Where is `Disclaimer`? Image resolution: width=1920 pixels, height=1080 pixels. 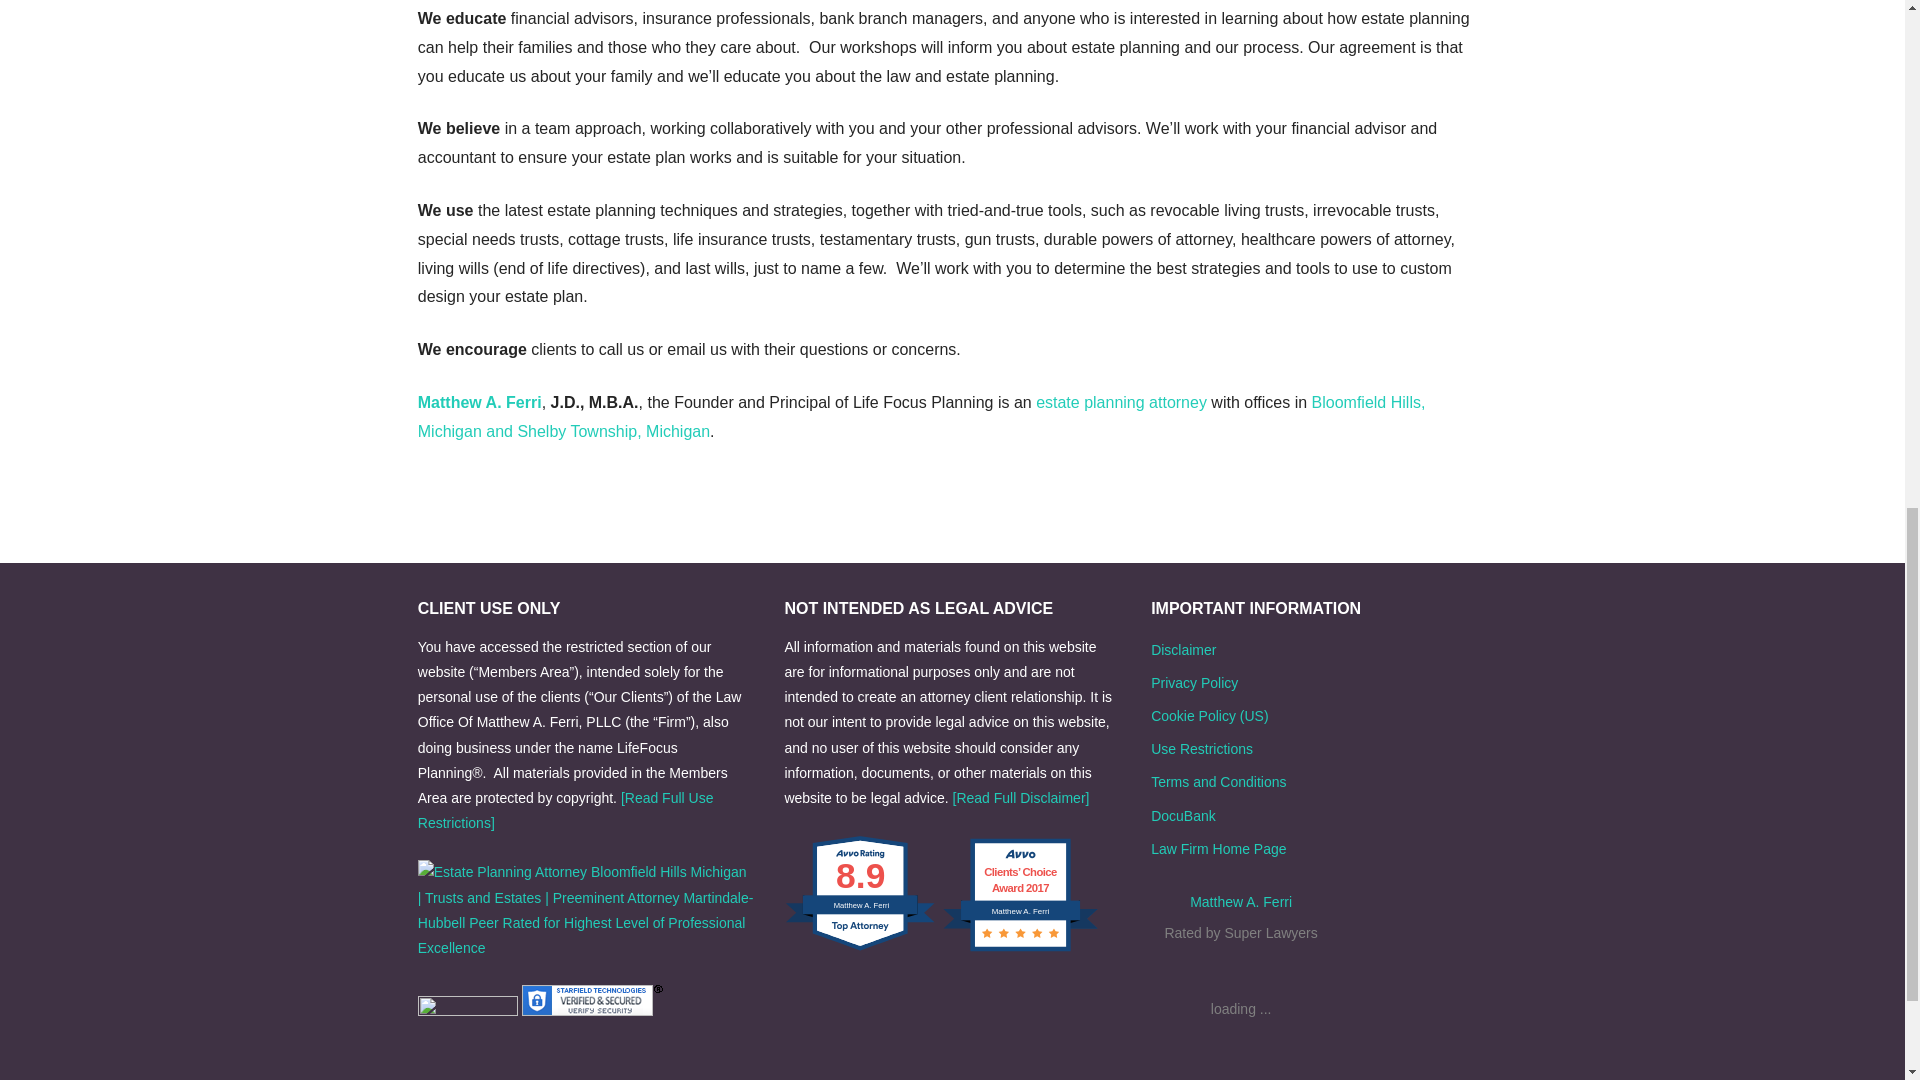 Disclaimer is located at coordinates (1182, 649).